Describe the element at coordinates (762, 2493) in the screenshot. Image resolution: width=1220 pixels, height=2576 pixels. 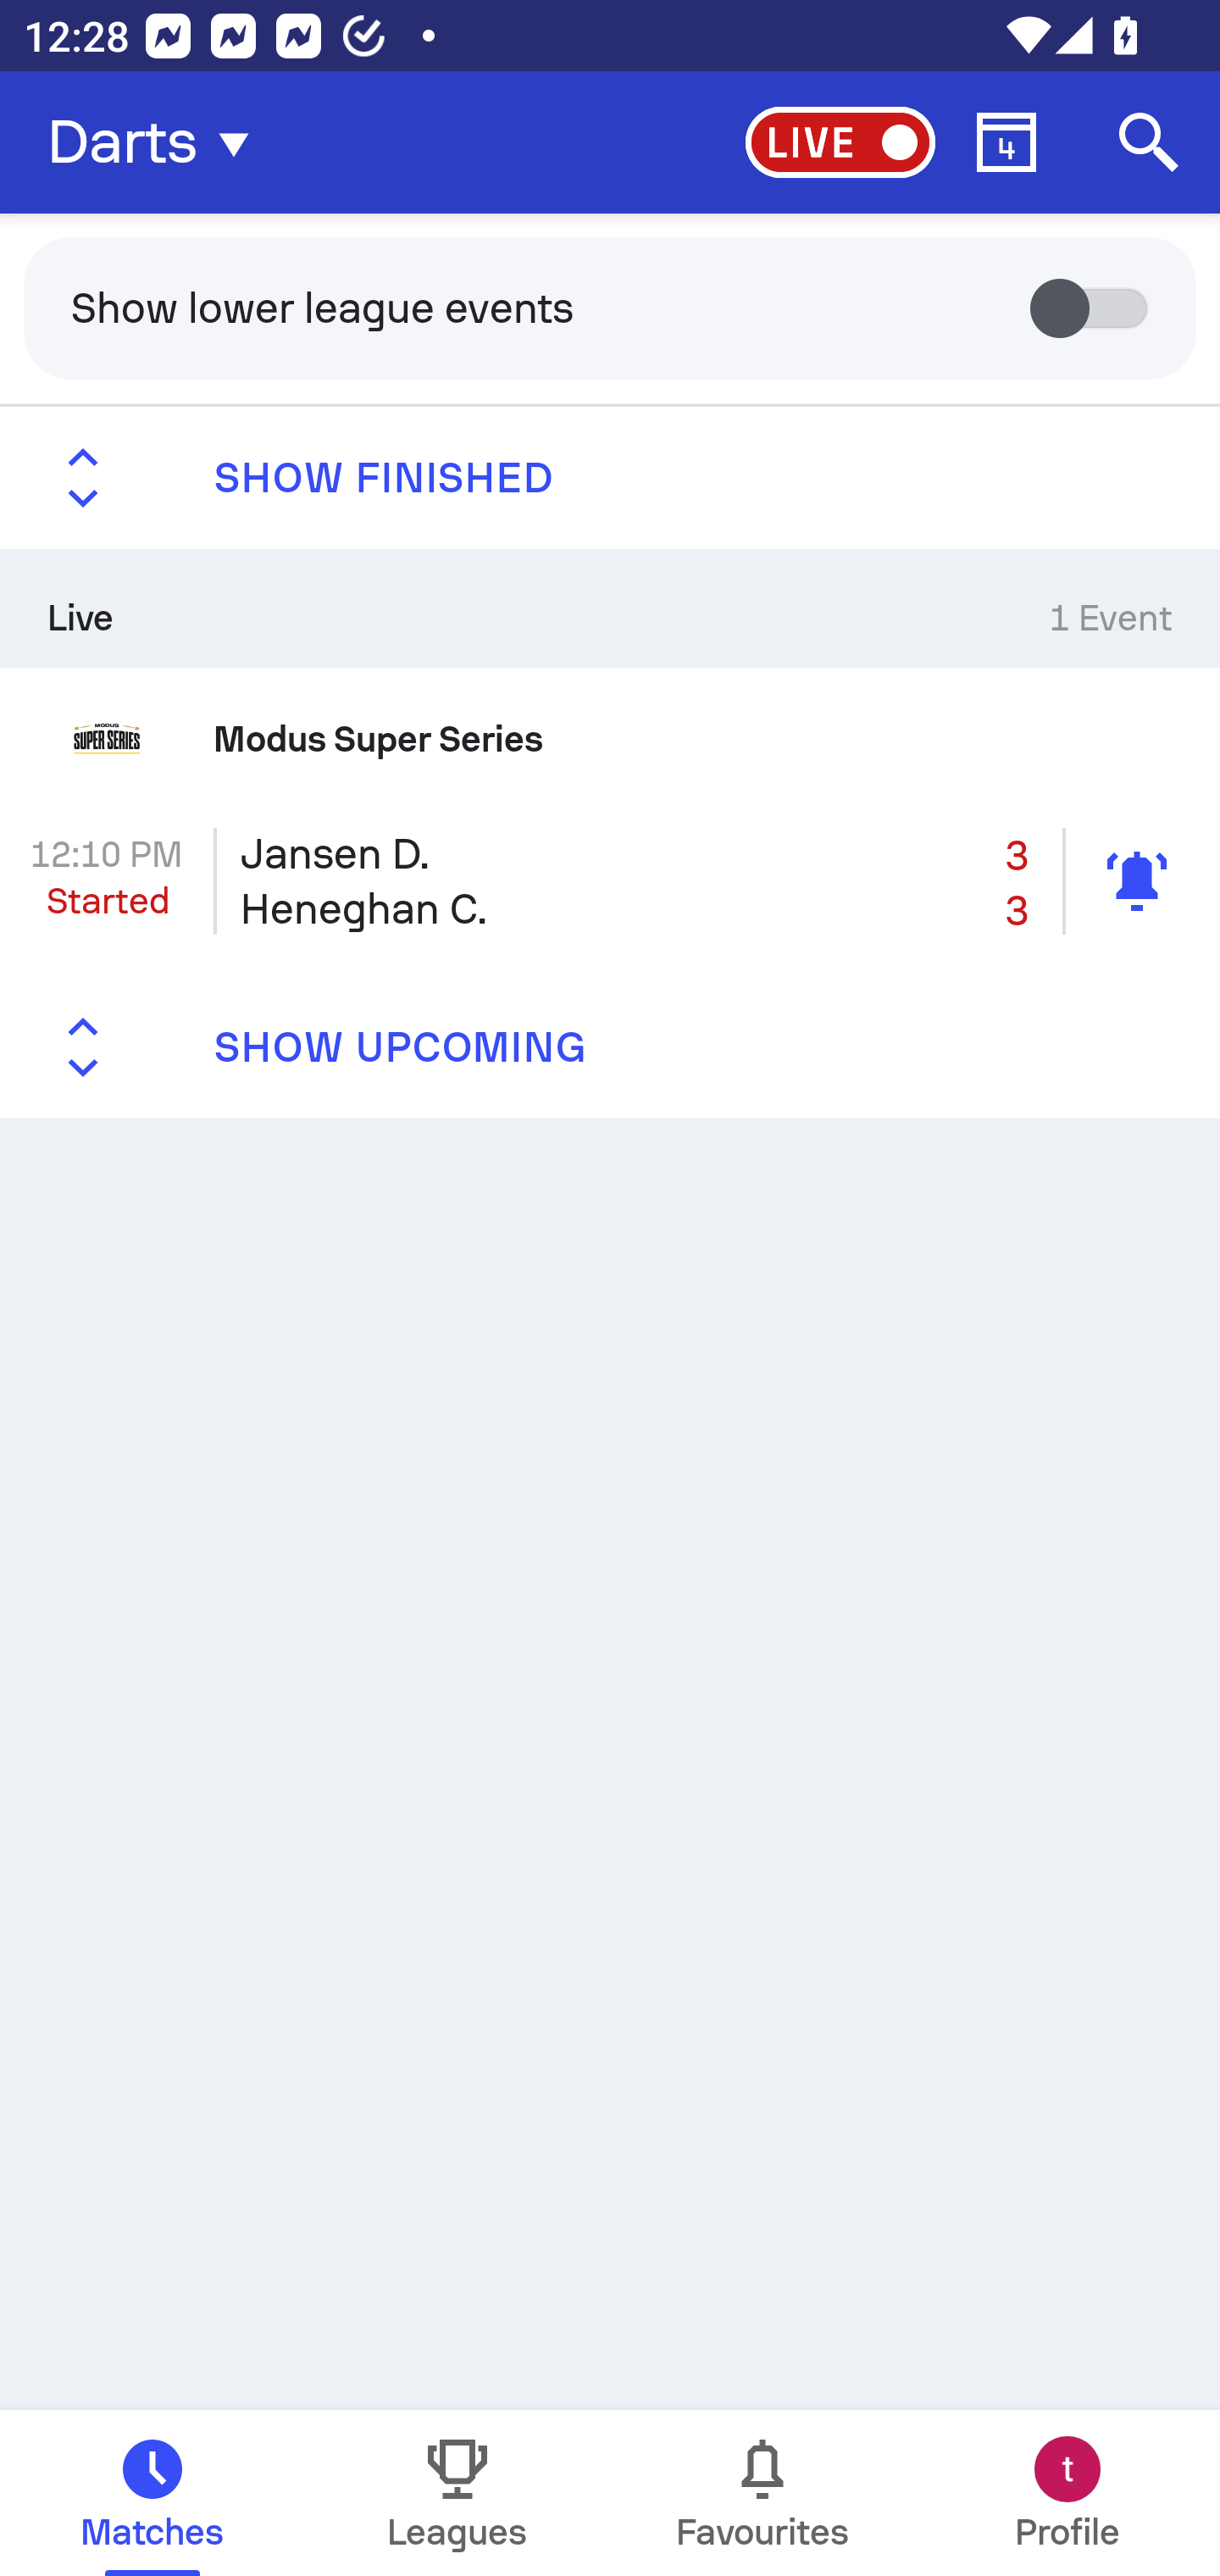
I see `Favourites` at that location.